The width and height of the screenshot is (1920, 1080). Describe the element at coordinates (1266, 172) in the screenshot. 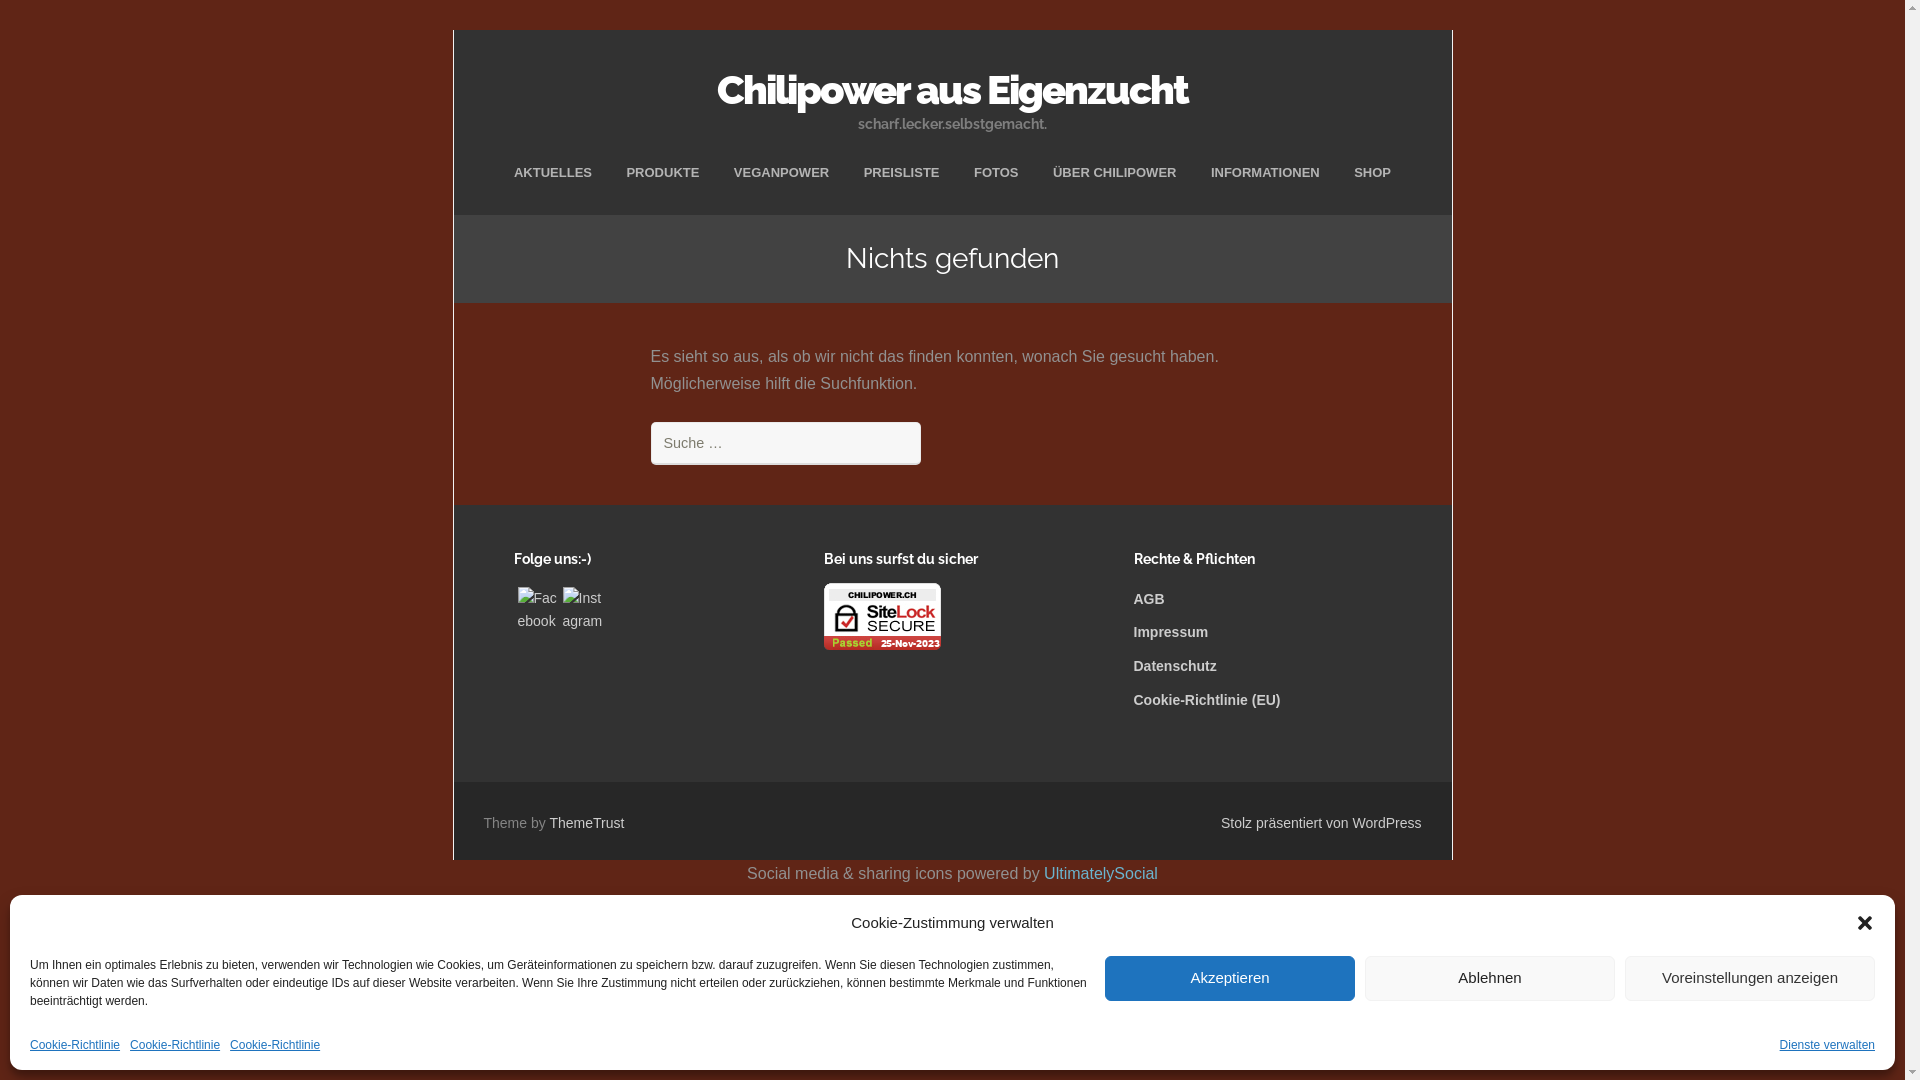

I see `INFORMATIONEN` at that location.